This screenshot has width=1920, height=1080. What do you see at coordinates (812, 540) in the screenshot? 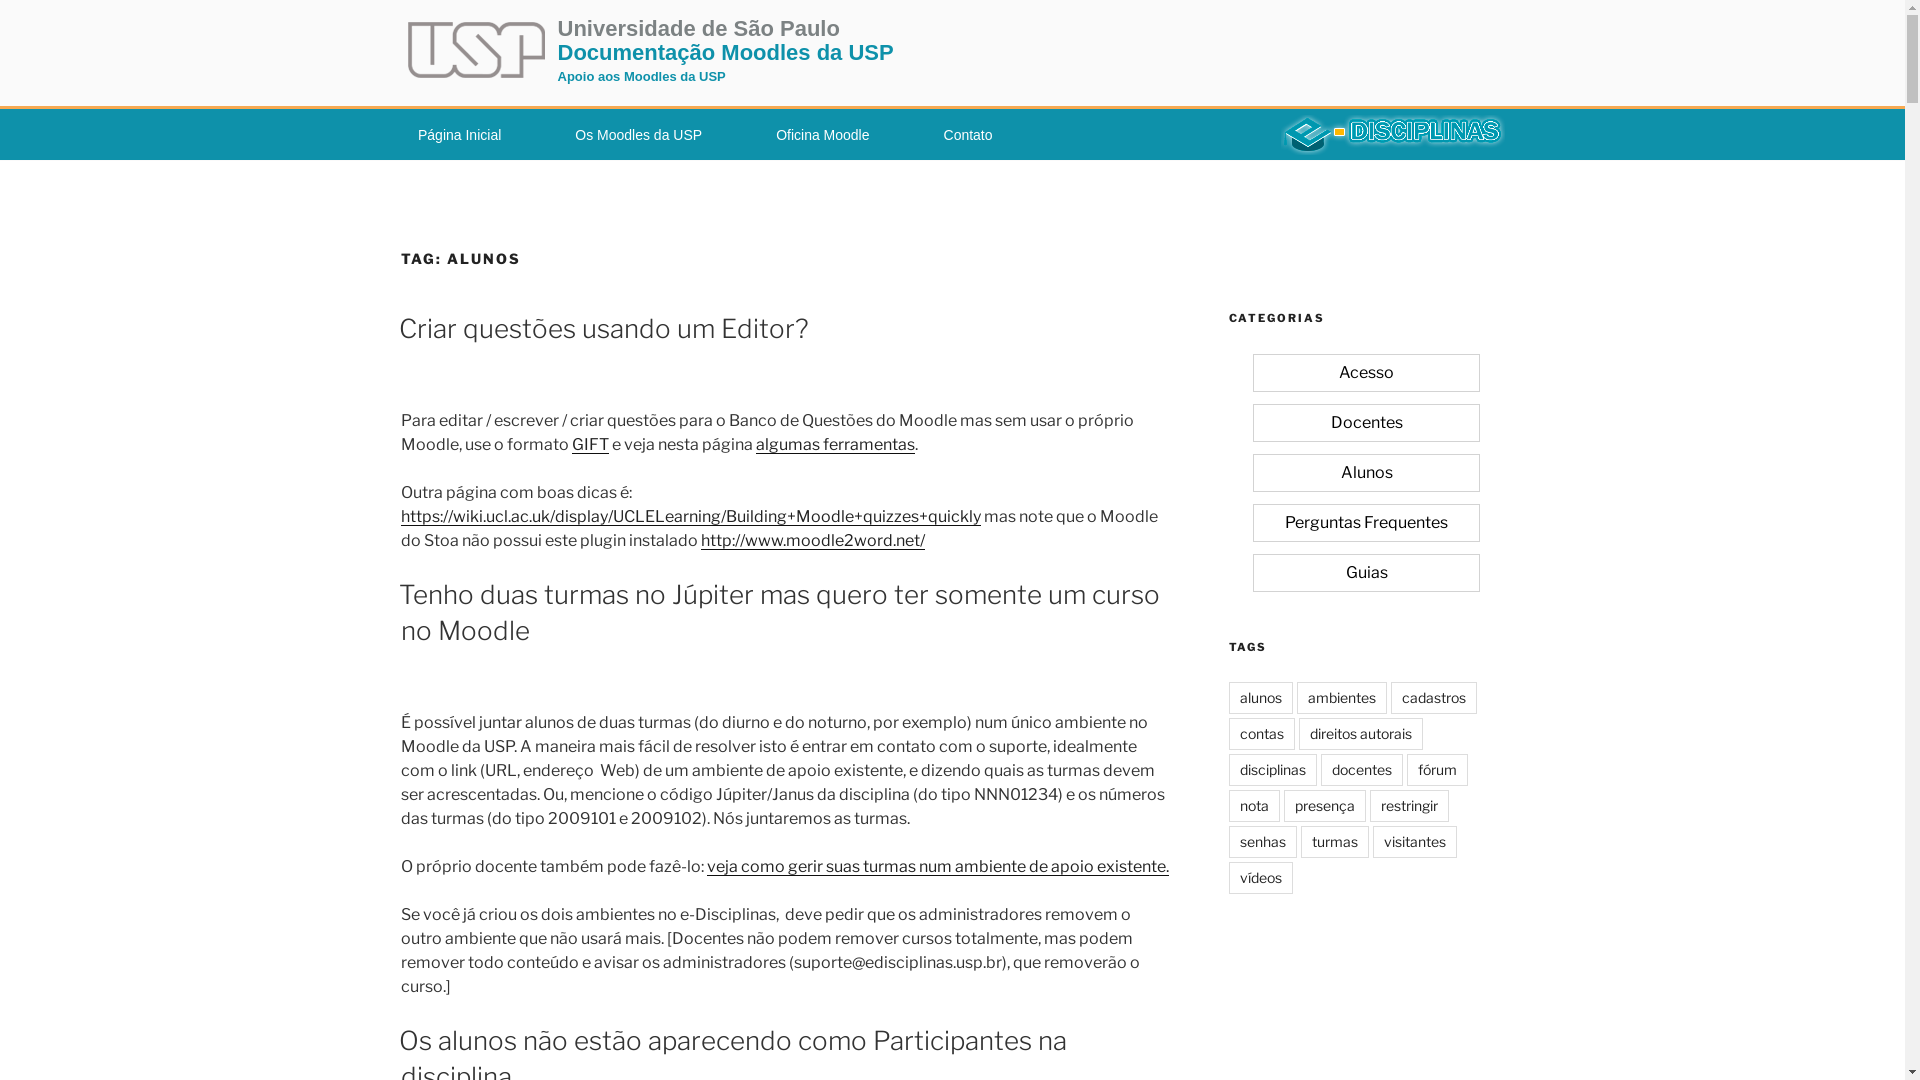
I see `http://www.moodle2word.net/` at bounding box center [812, 540].